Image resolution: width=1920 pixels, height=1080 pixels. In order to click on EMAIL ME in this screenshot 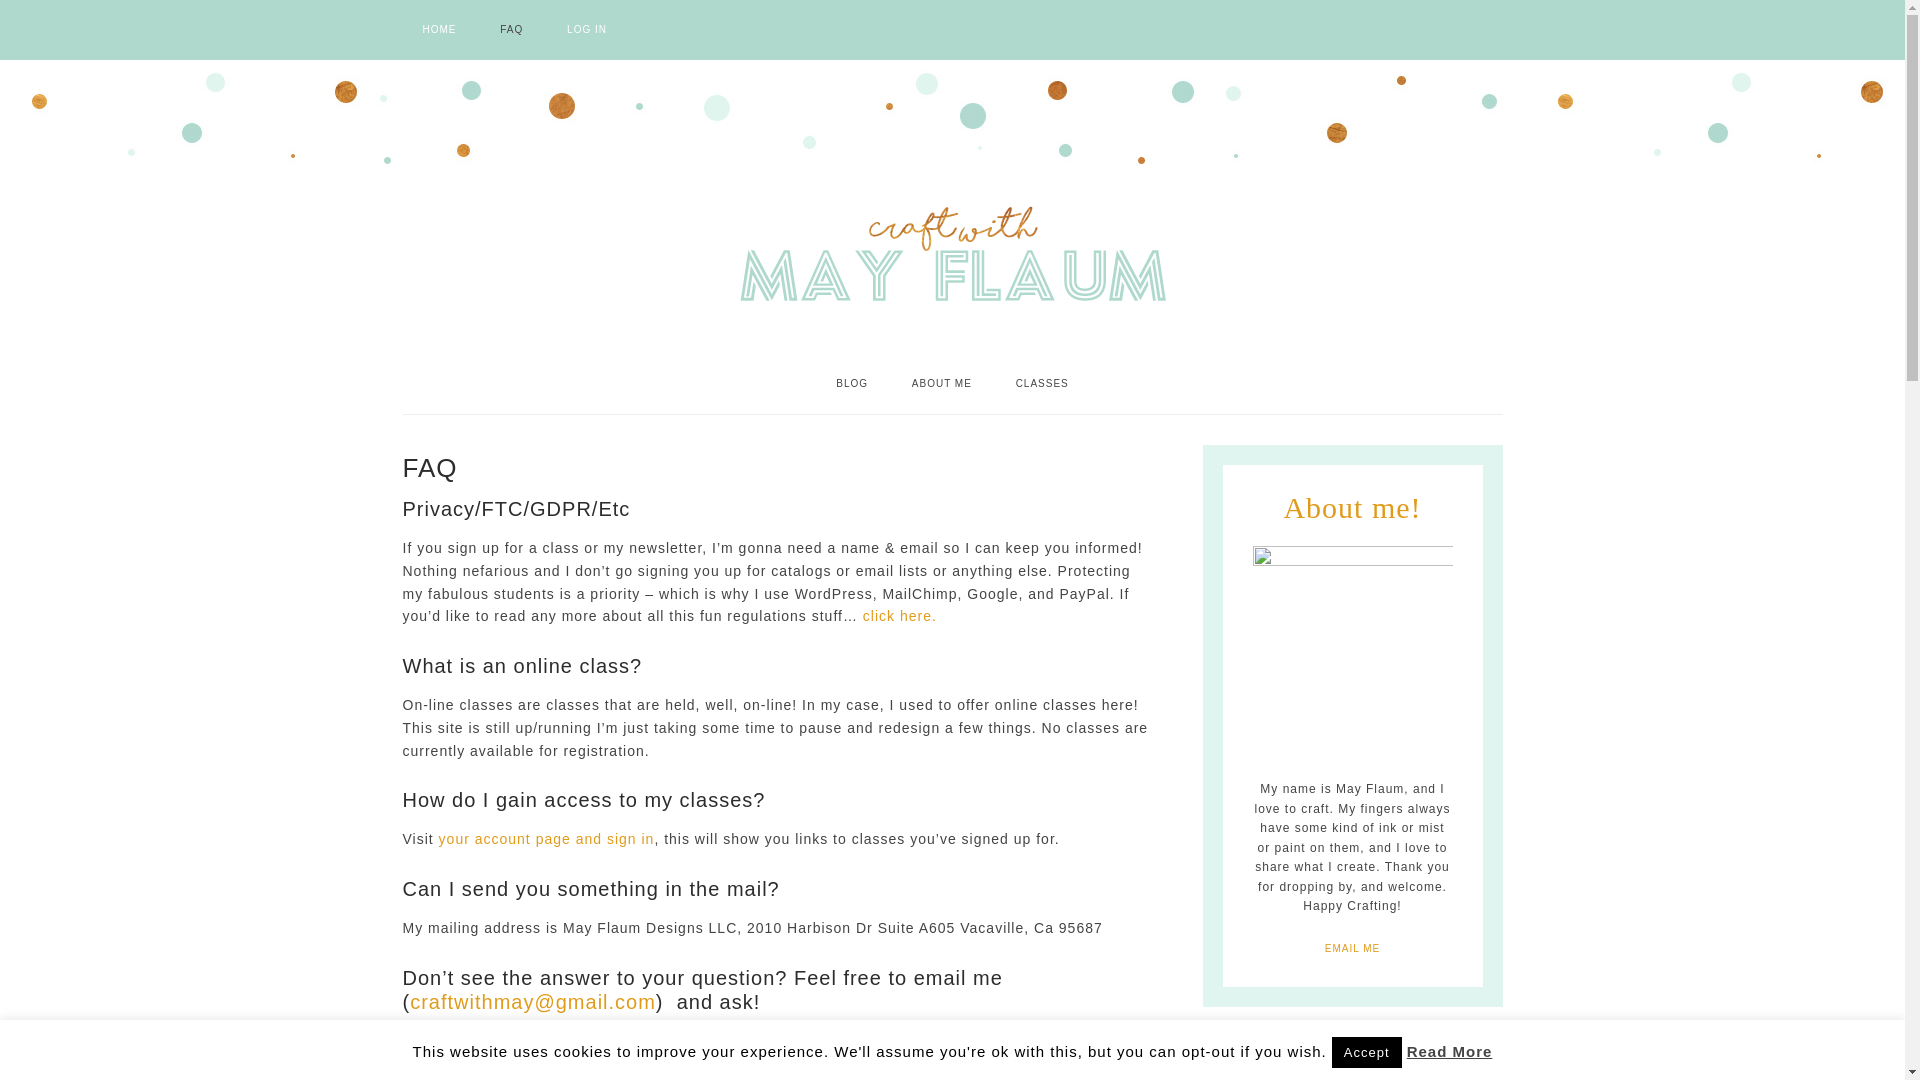, I will do `click(1351, 947)`.